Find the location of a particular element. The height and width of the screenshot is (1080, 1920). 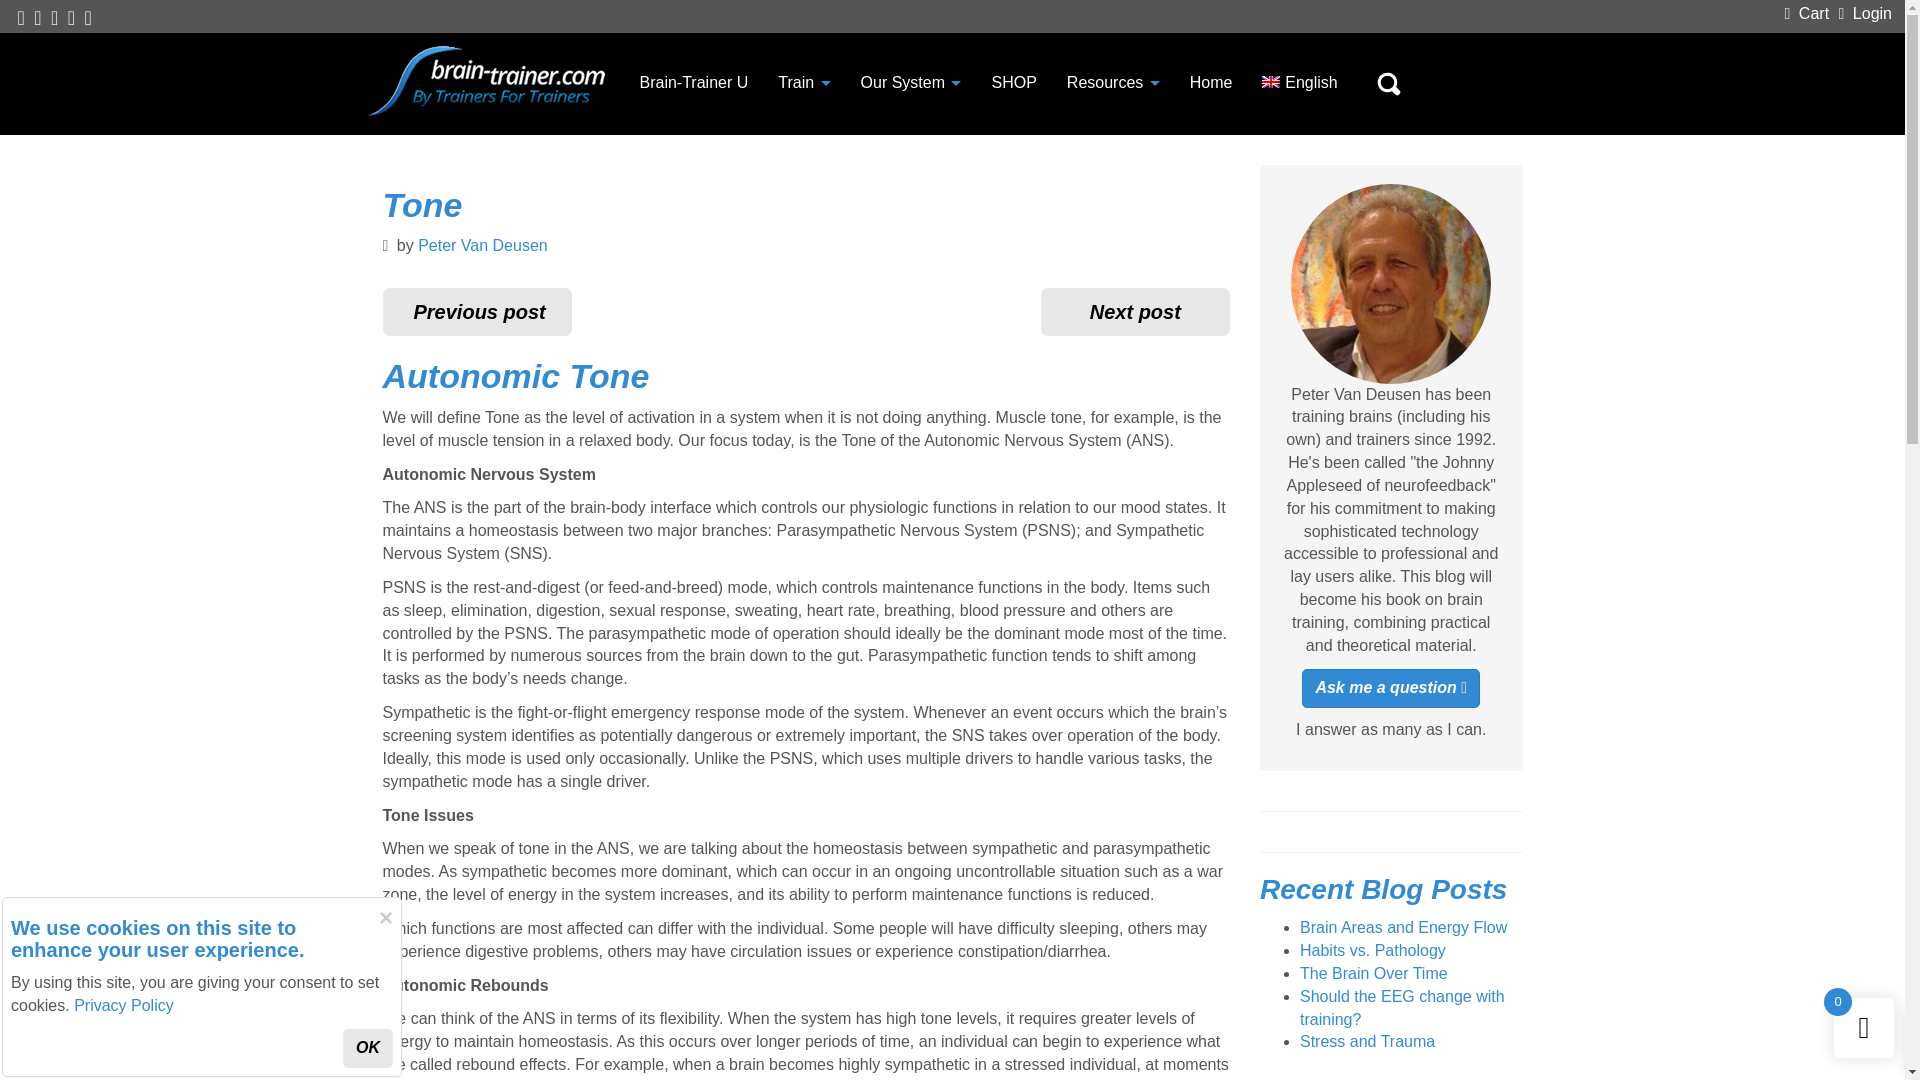

SHOP is located at coordinates (1012, 82).